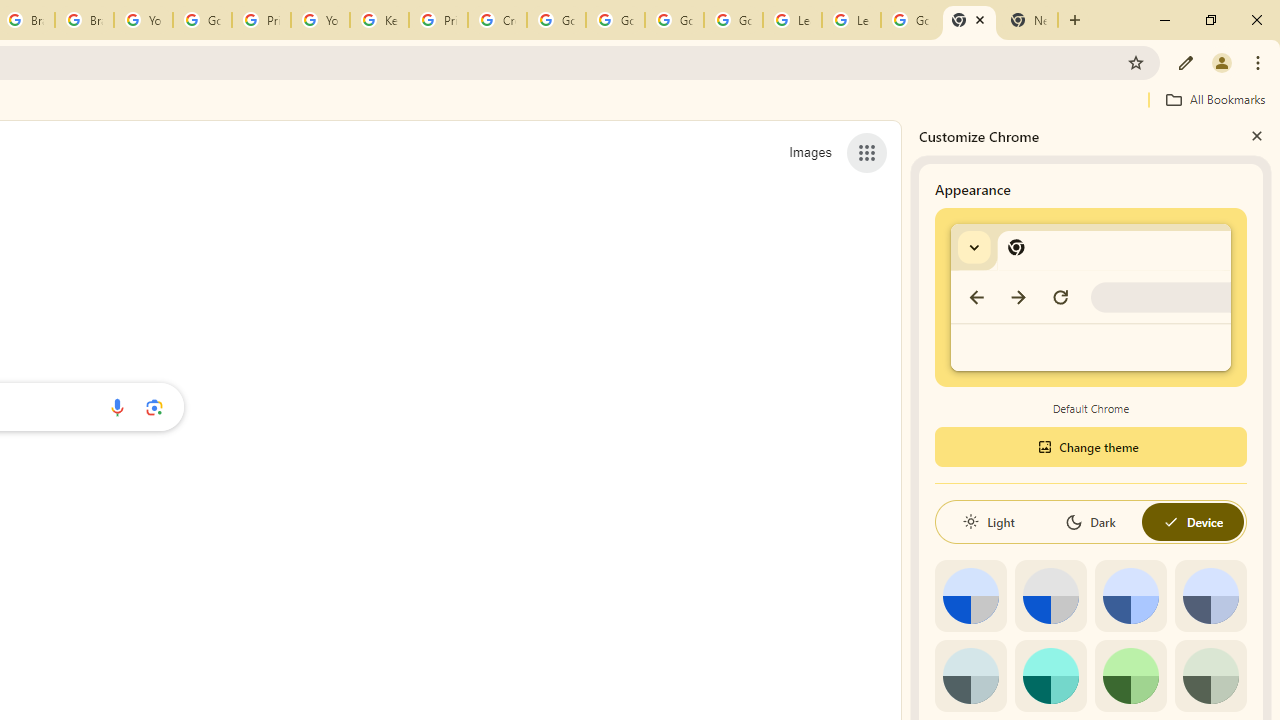  What do you see at coordinates (498, 20) in the screenshot?
I see `Create your Google Account` at bounding box center [498, 20].